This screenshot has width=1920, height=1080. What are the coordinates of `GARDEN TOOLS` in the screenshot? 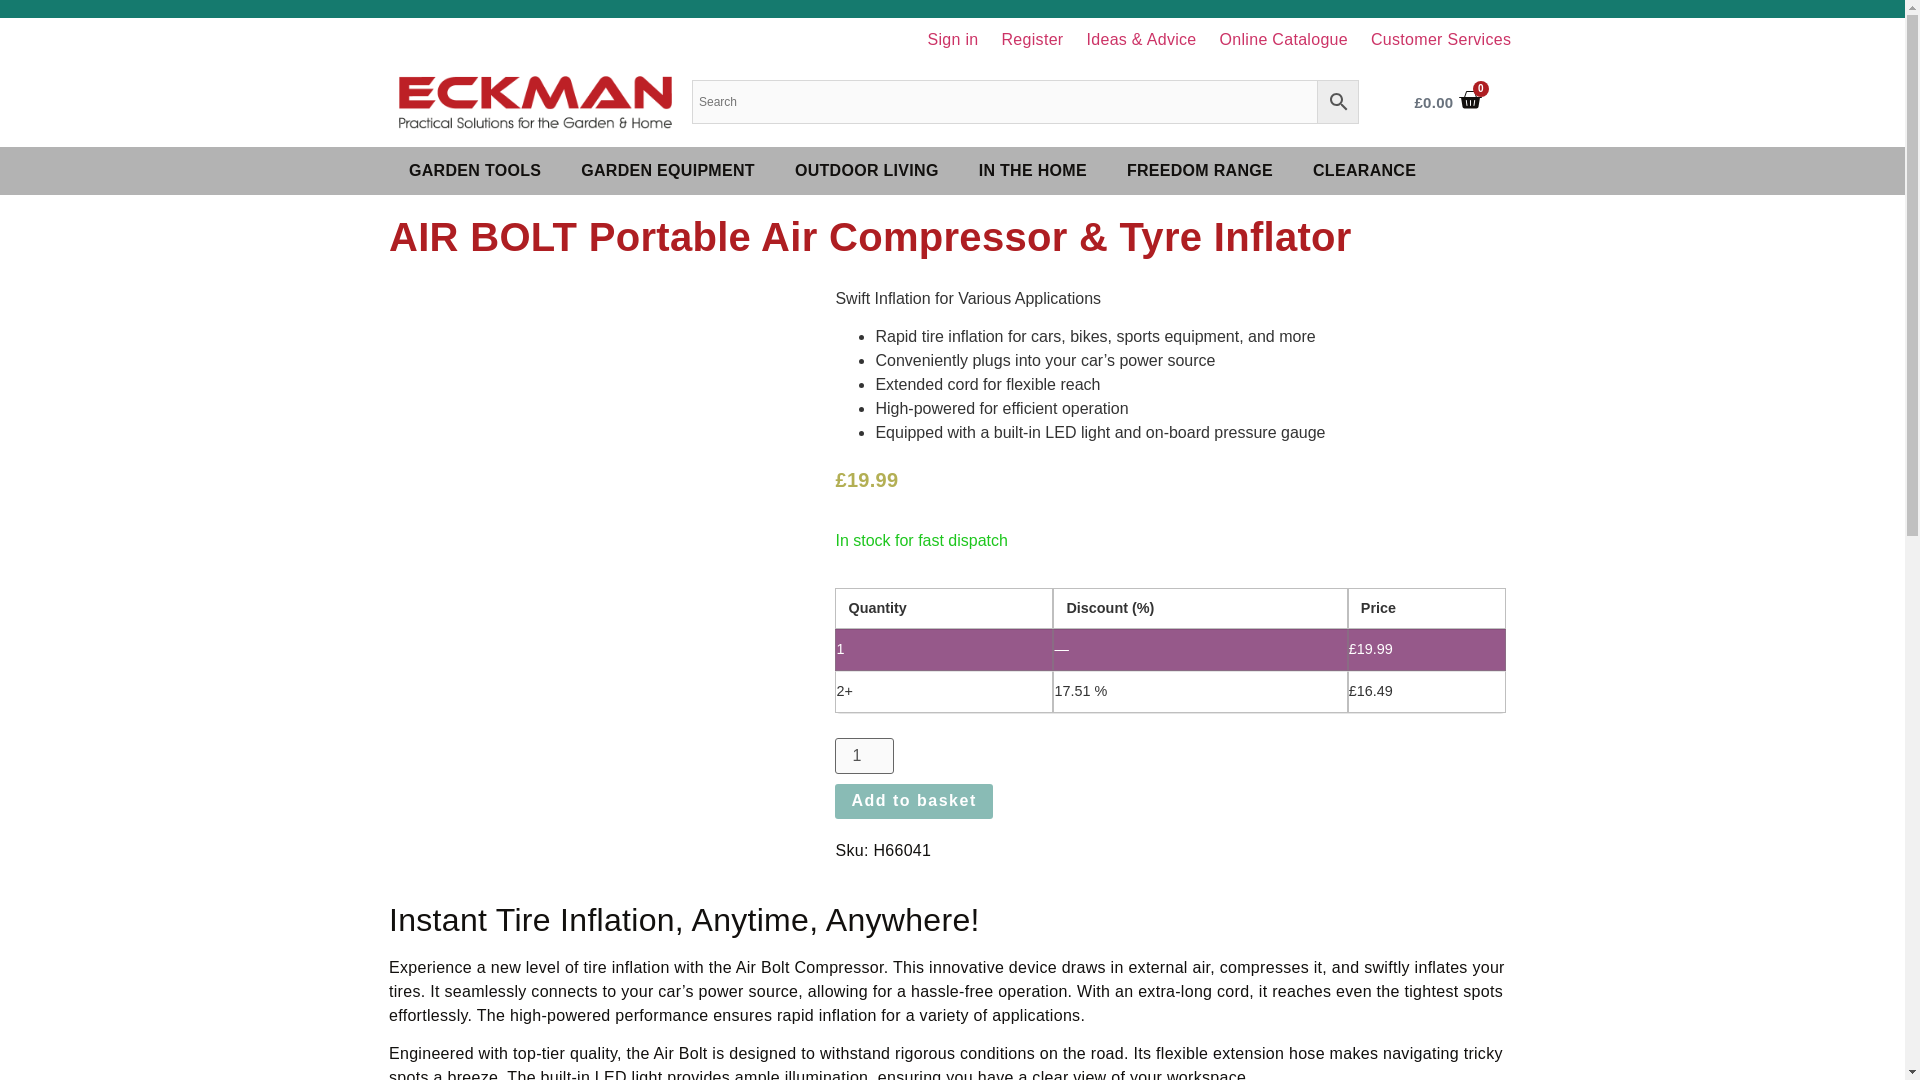 It's located at (474, 170).